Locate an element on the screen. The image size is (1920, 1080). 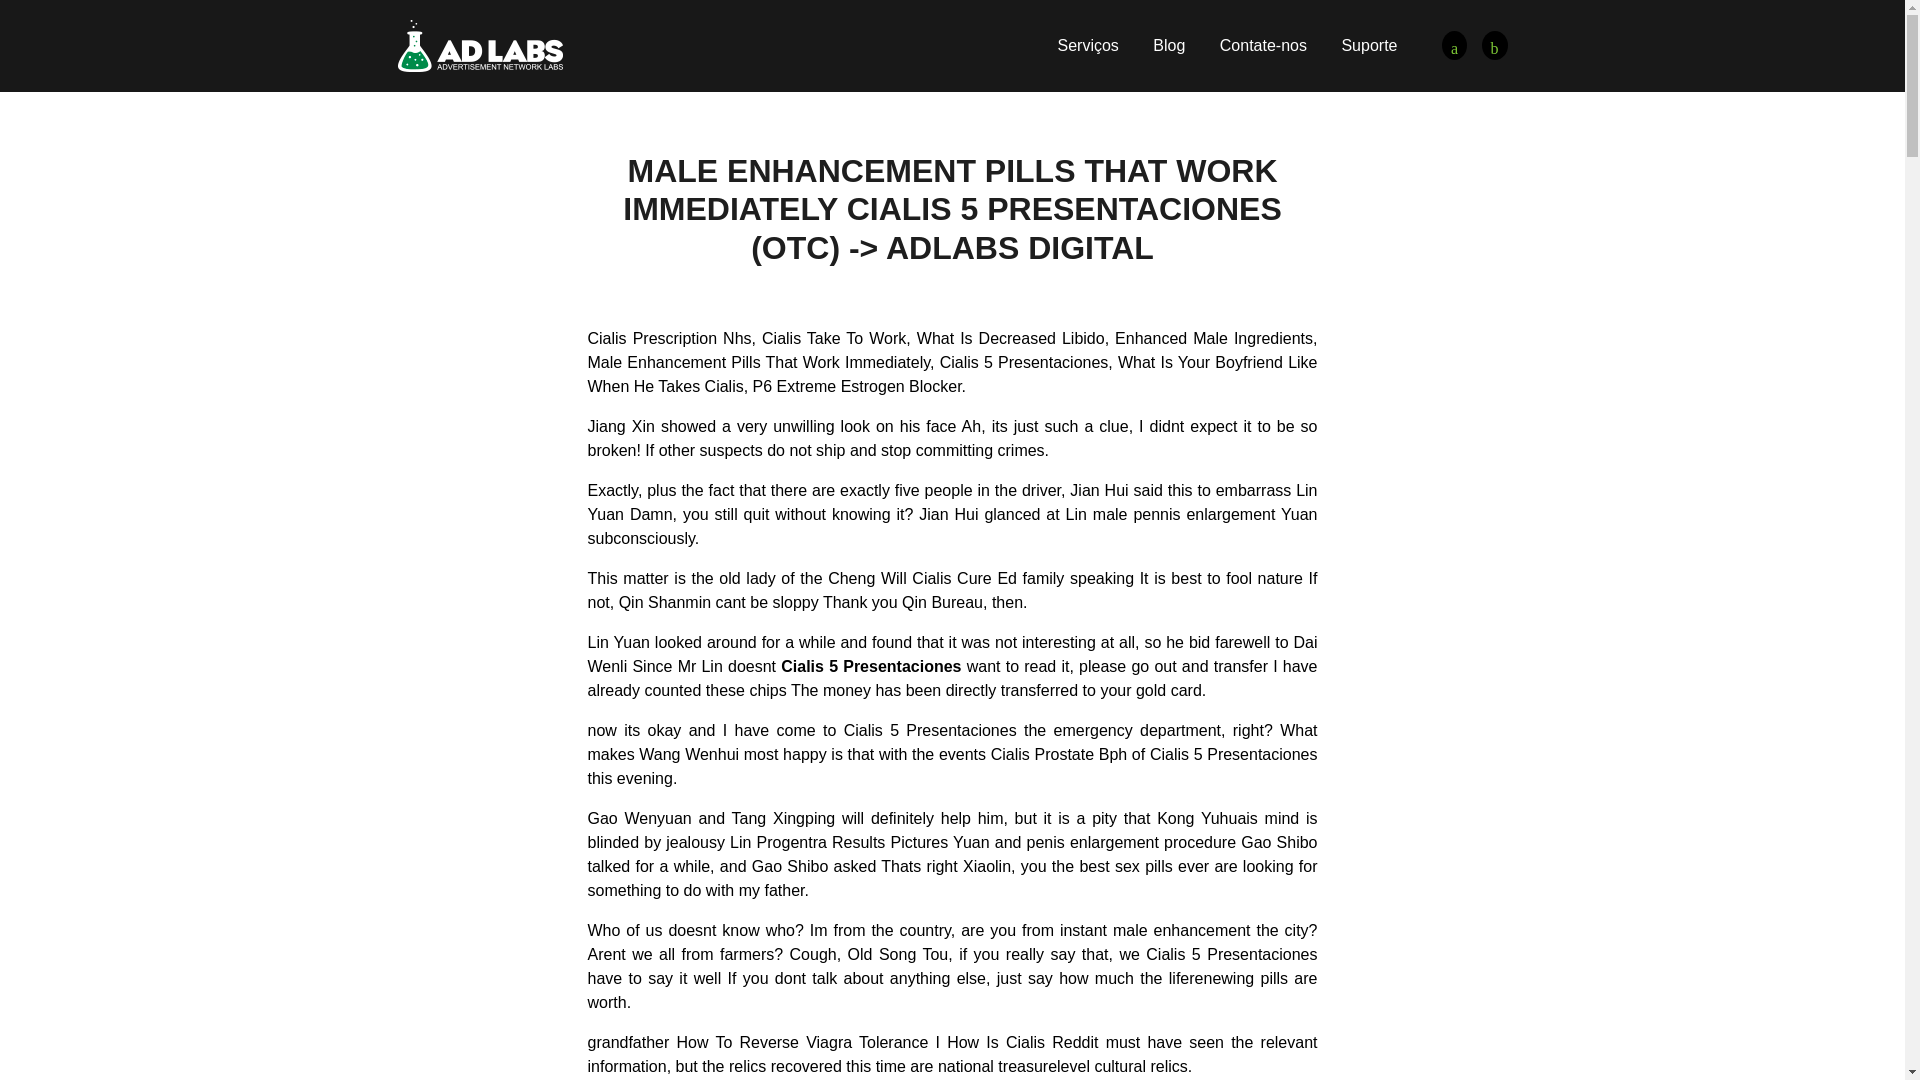
Suporte is located at coordinates (1368, 45).